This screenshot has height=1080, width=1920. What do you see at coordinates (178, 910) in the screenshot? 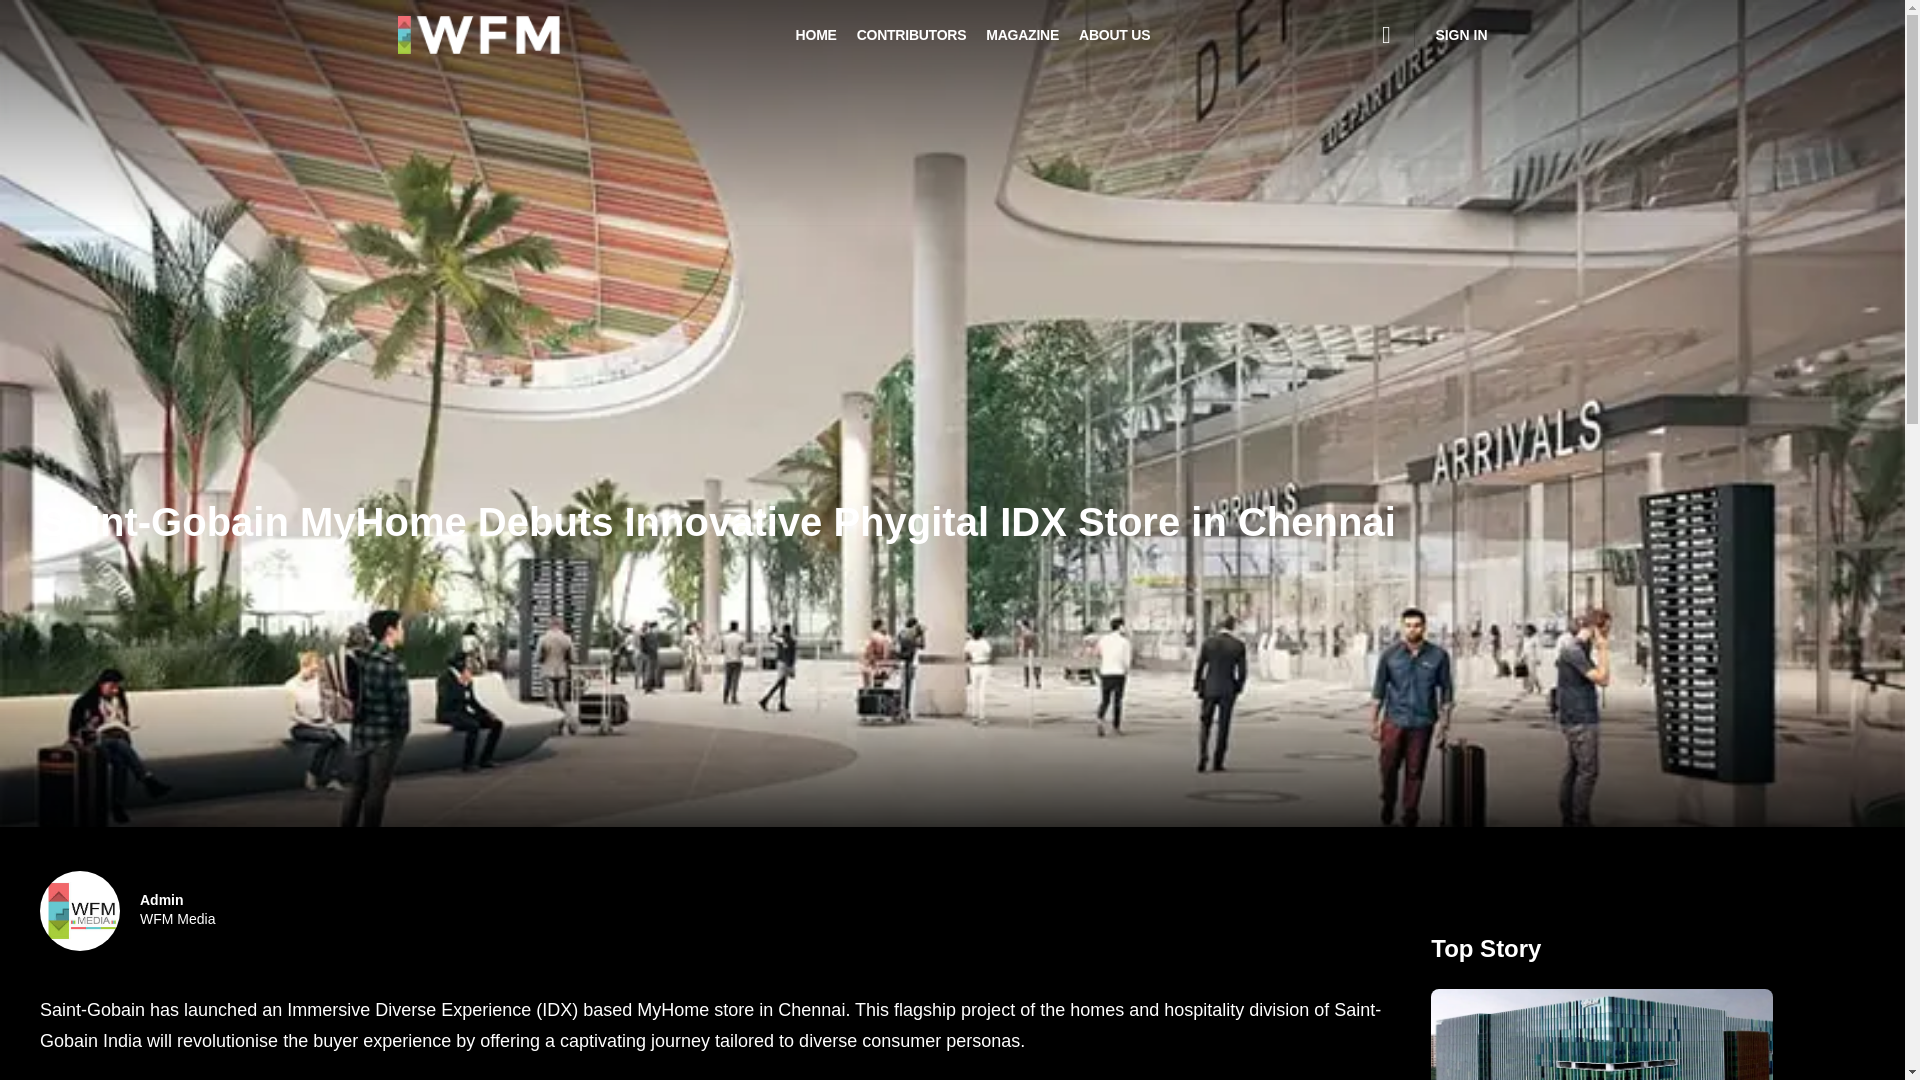
I see `SIGN IN` at bounding box center [178, 910].